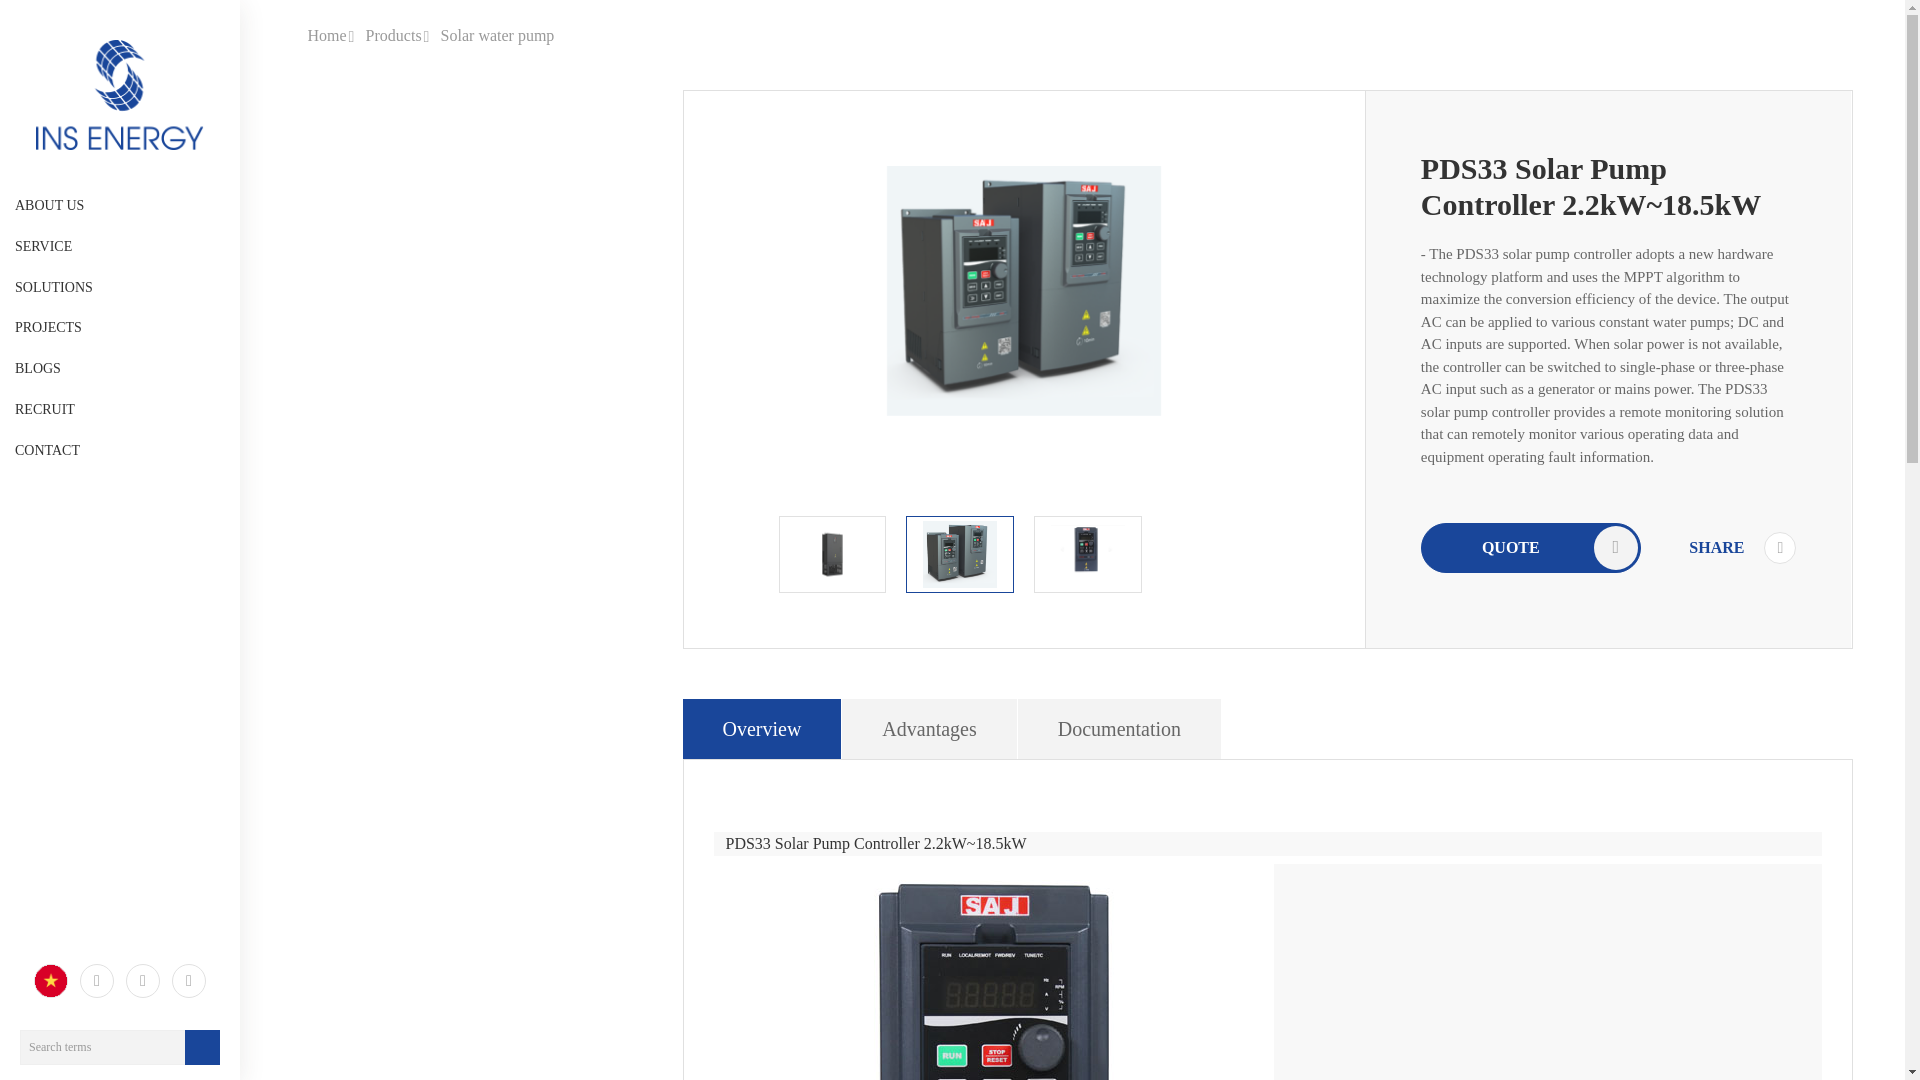 This screenshot has width=1920, height=1080. I want to click on Projects, so click(120, 328).